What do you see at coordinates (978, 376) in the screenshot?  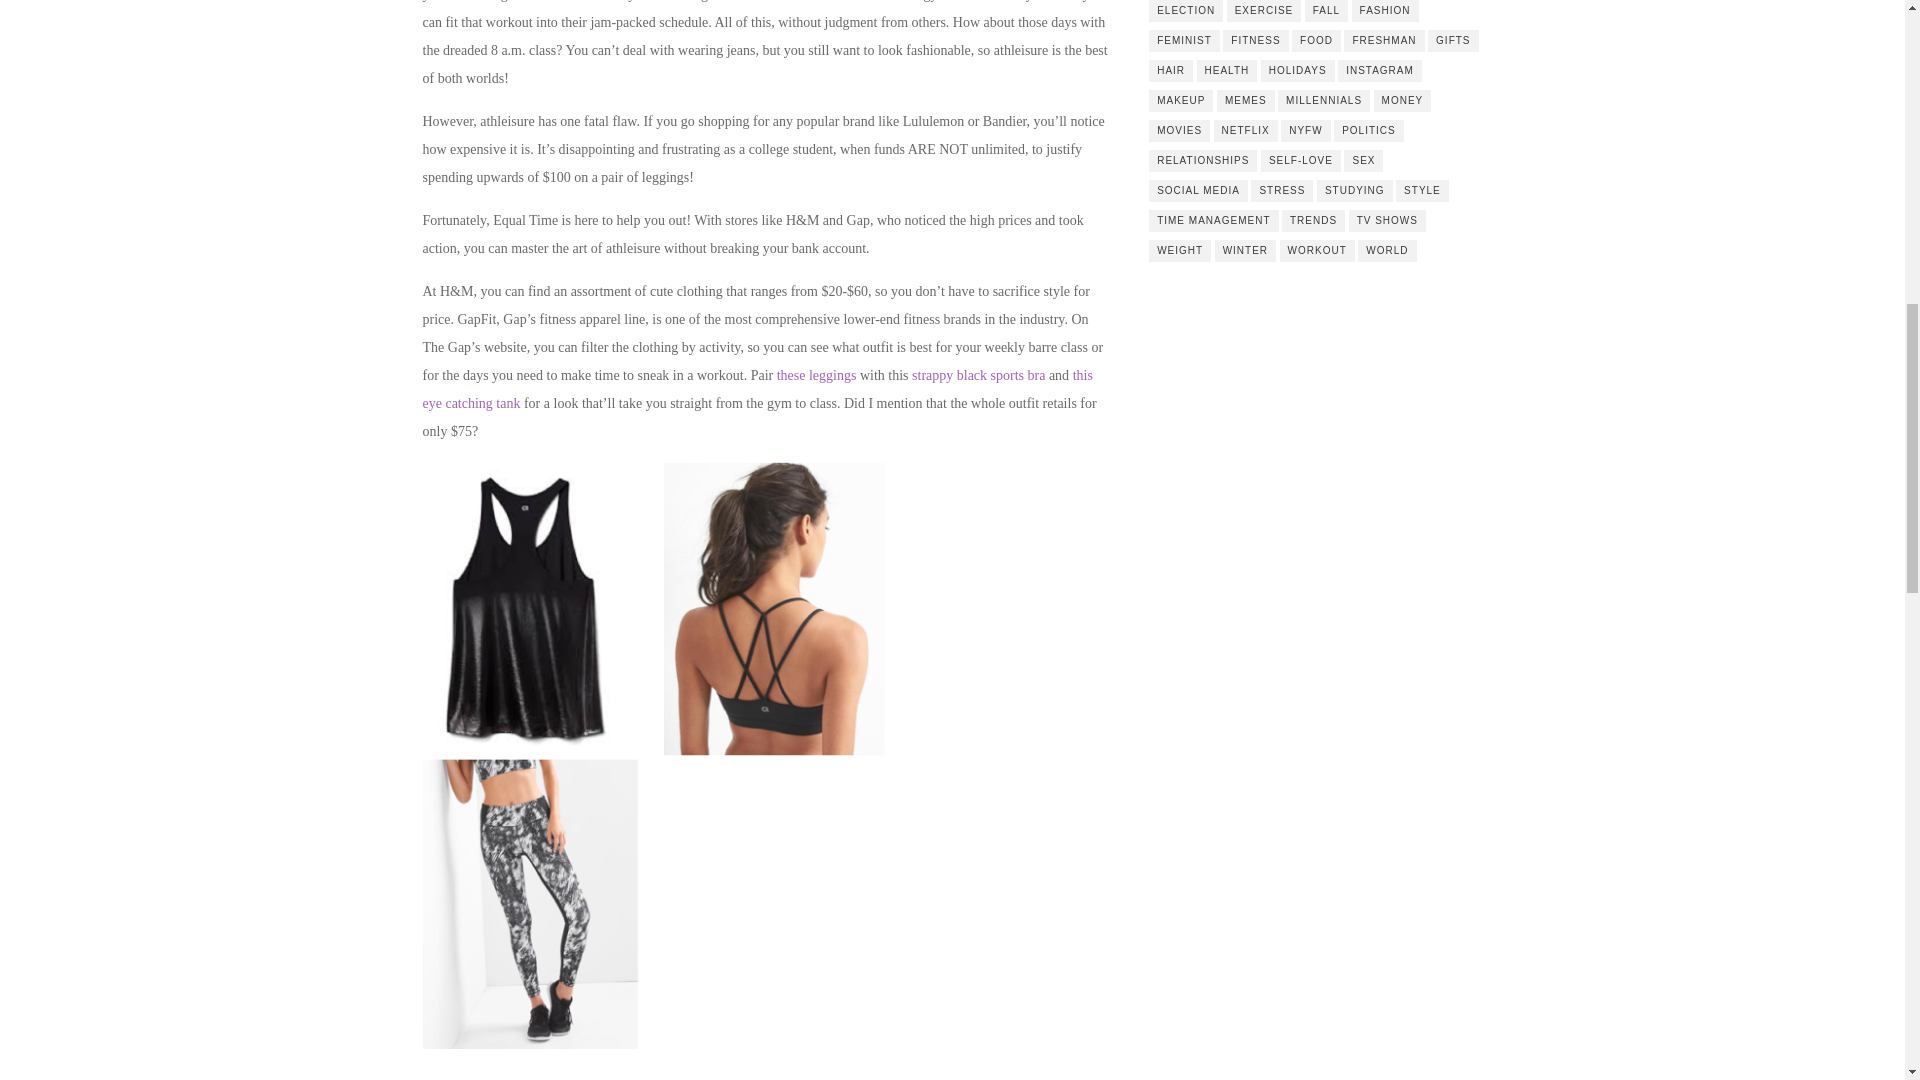 I see `strappy black sports bra` at bounding box center [978, 376].